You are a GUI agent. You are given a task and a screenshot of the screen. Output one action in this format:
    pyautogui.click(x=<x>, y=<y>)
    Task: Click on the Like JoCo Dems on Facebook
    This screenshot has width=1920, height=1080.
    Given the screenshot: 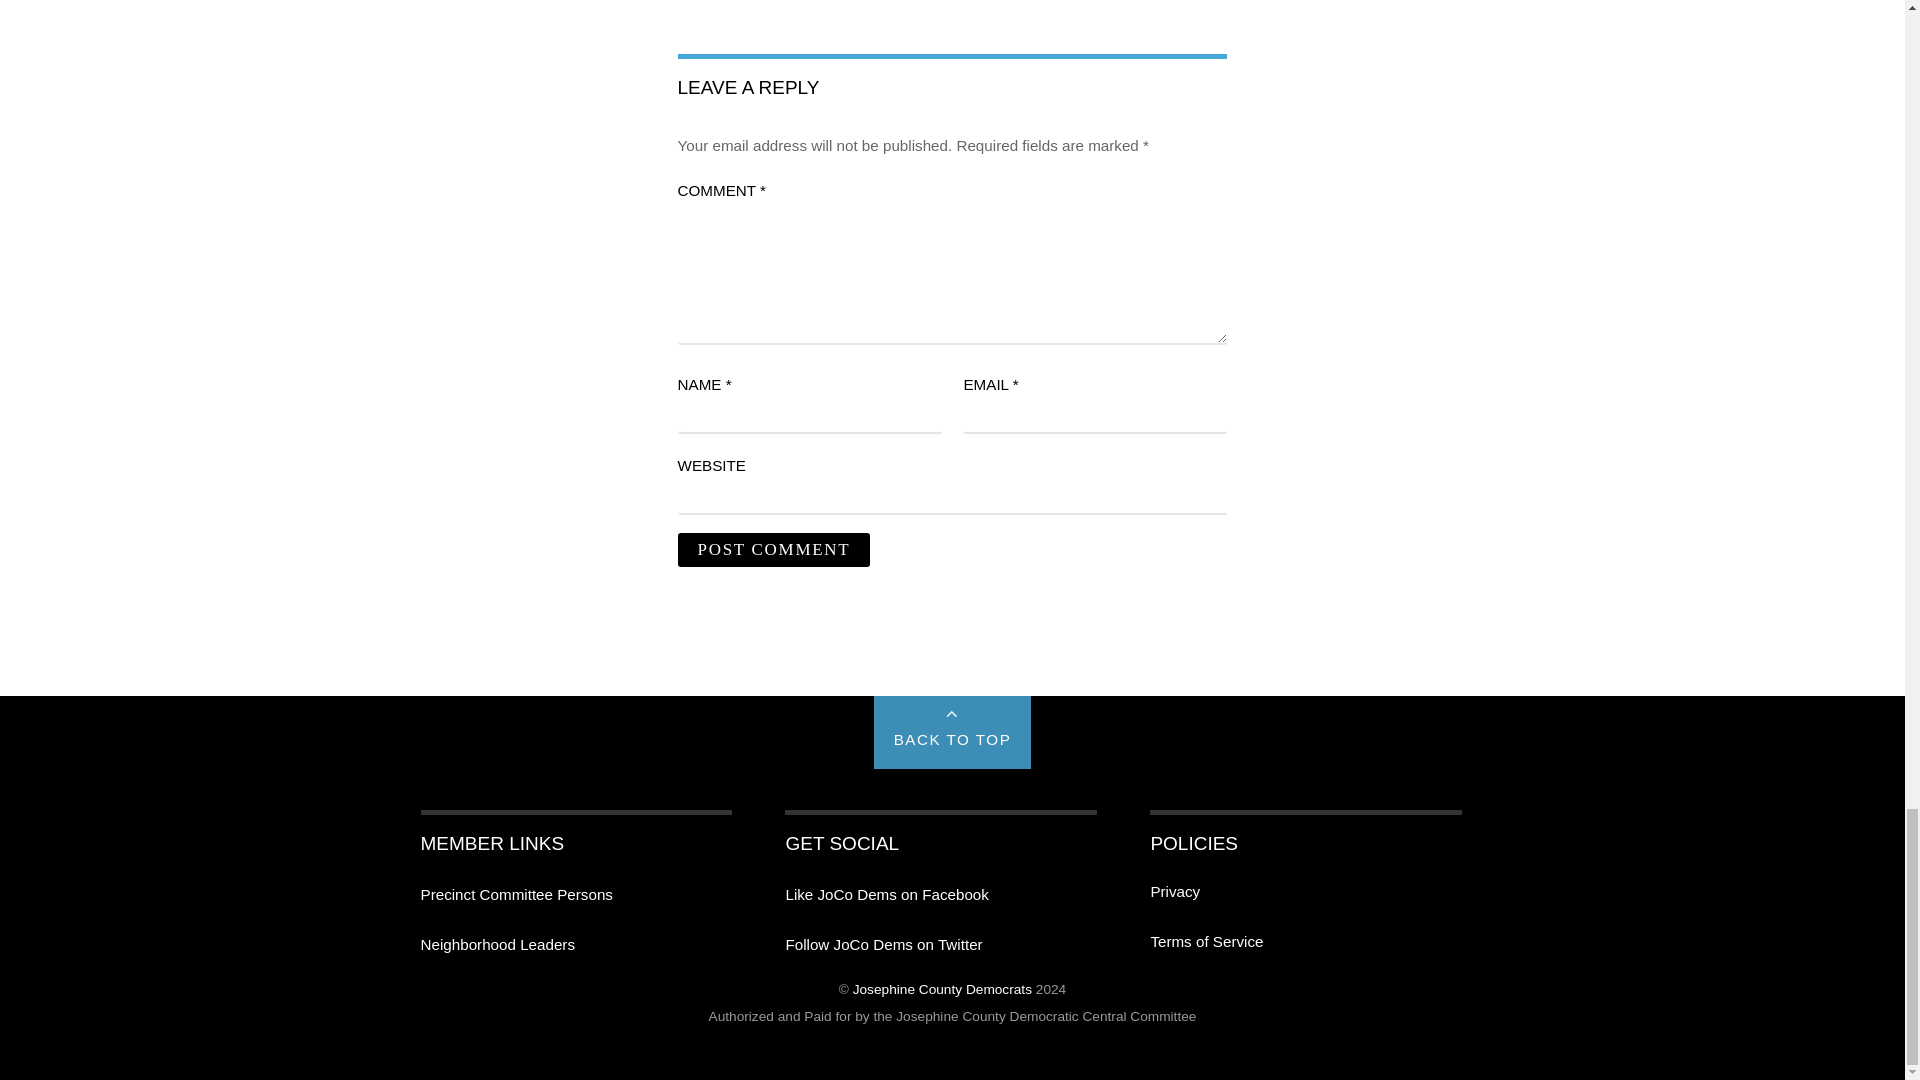 What is the action you would take?
    pyautogui.click(x=886, y=894)
    